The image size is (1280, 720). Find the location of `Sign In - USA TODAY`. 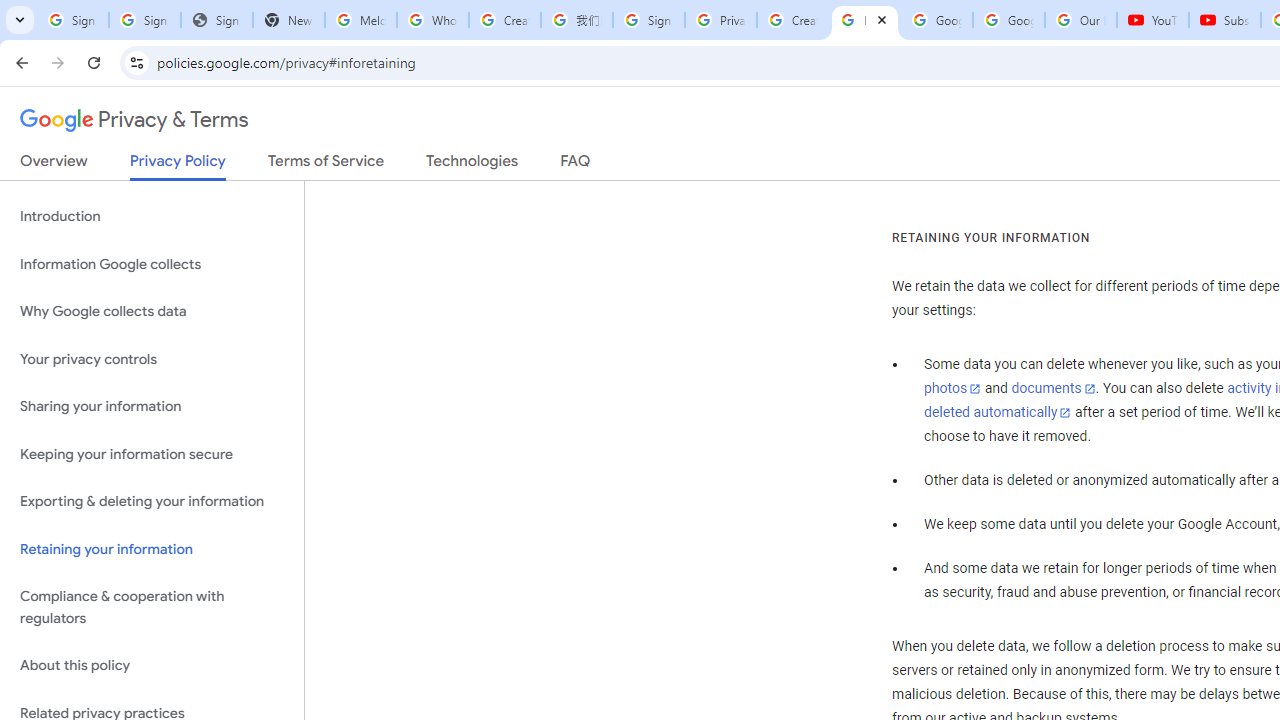

Sign In - USA TODAY is located at coordinates (216, 20).